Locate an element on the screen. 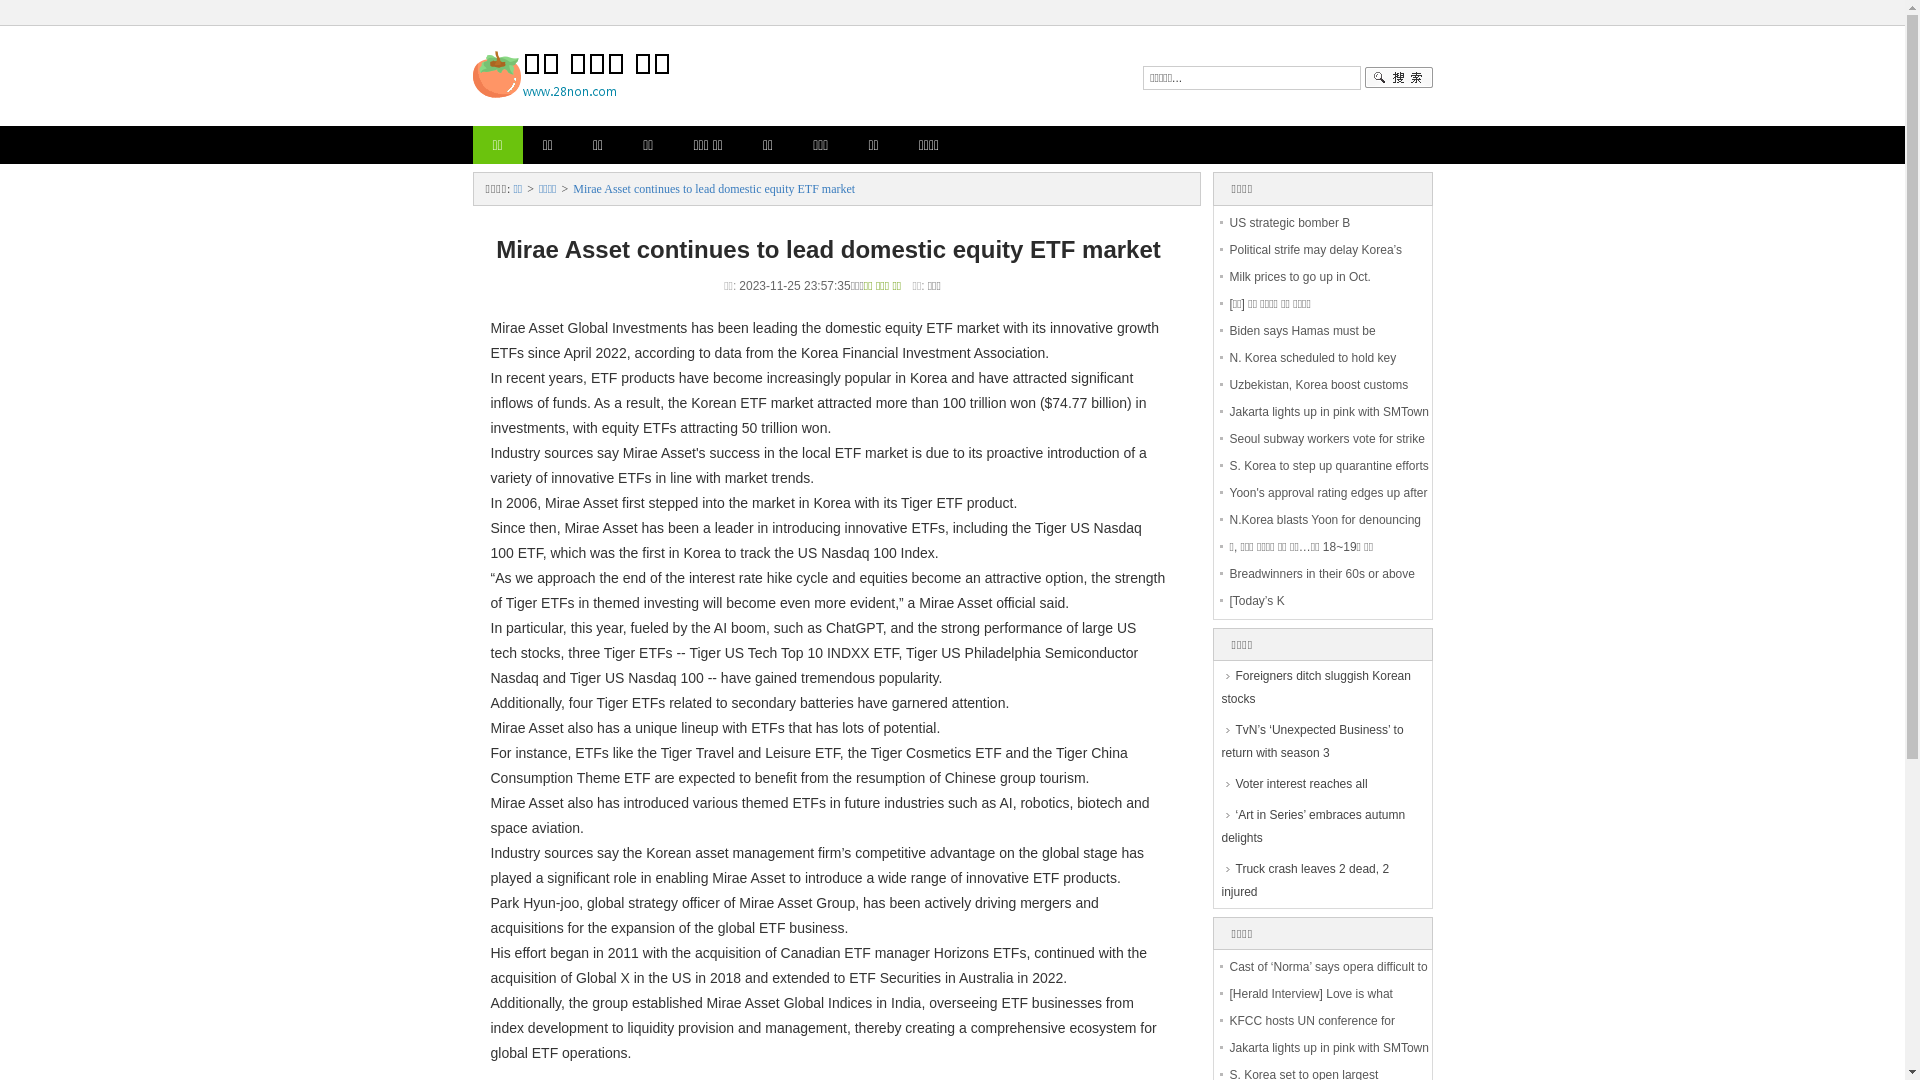  Voter interest reaches all is located at coordinates (1323, 784).